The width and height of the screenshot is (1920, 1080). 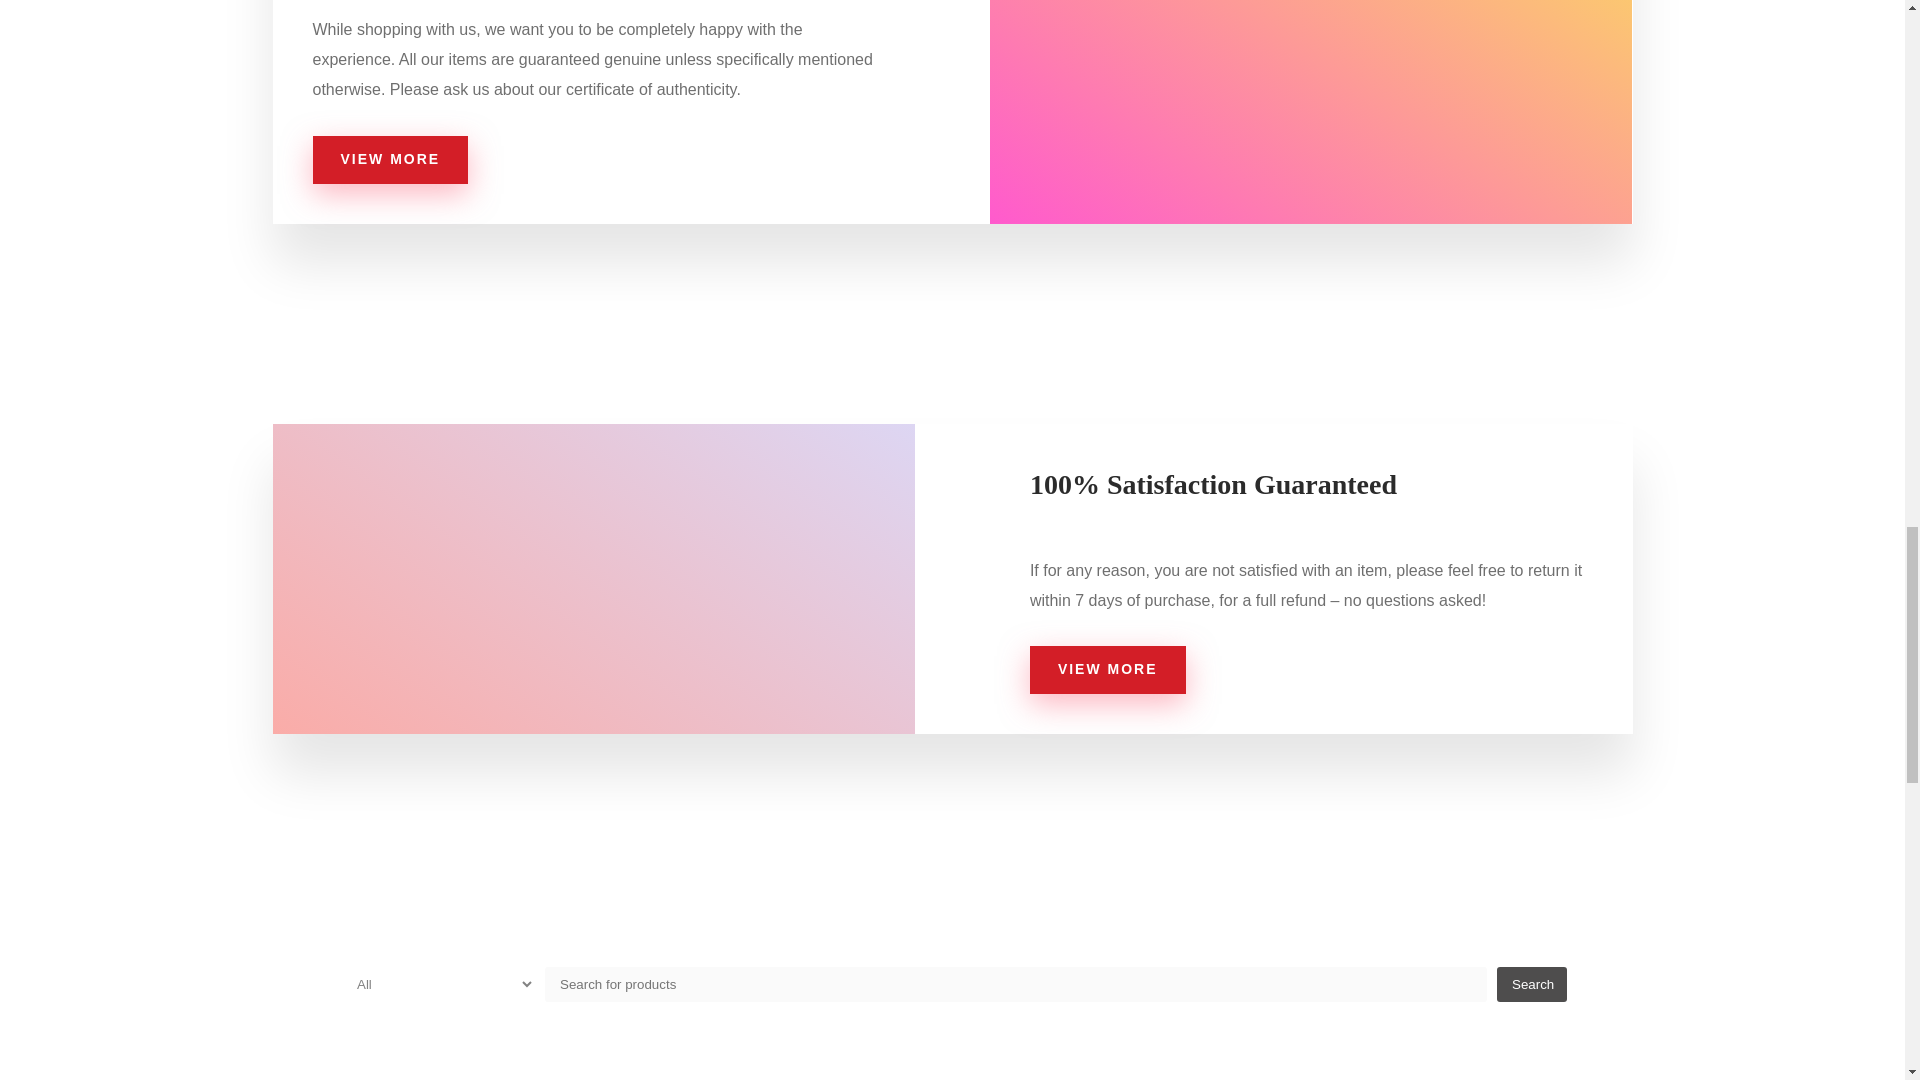 What do you see at coordinates (1532, 984) in the screenshot?
I see `Search` at bounding box center [1532, 984].